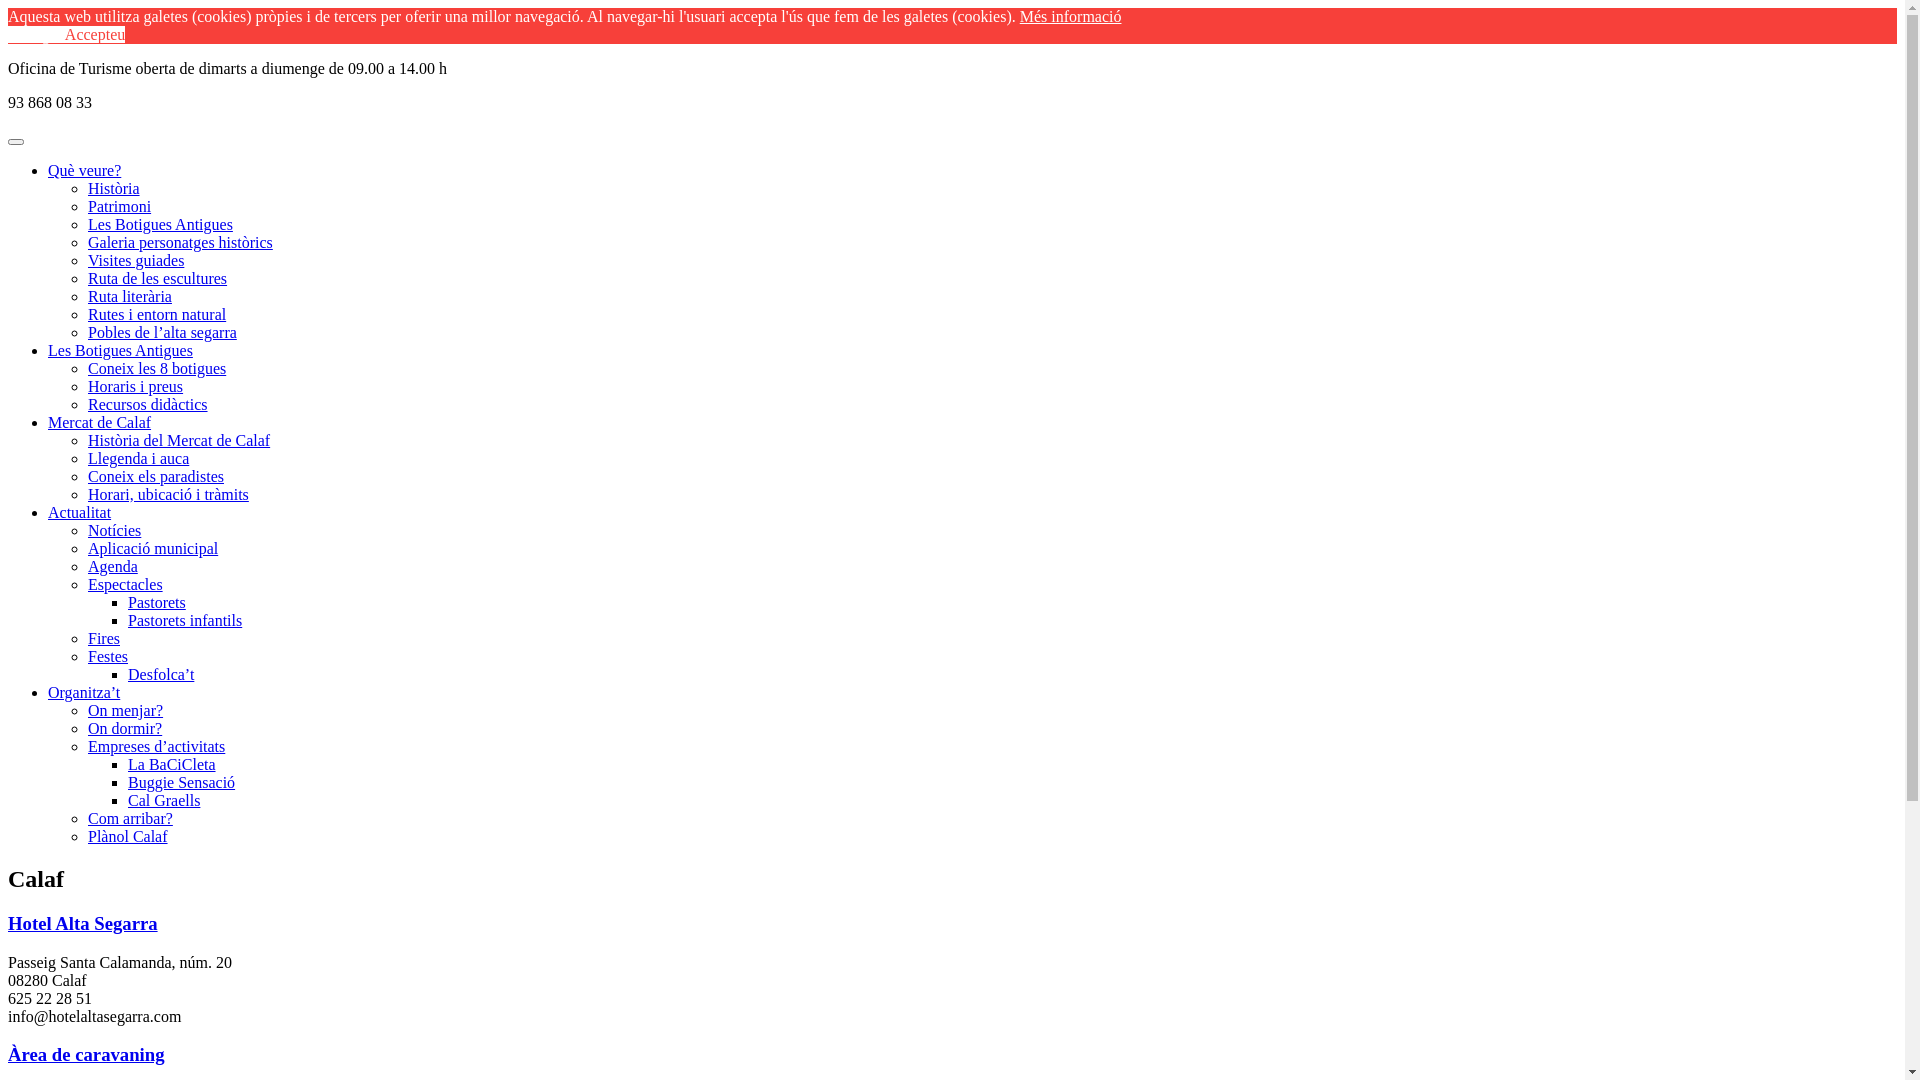  Describe the element at coordinates (120, 350) in the screenshot. I see `Les Botigues Antigues` at that location.